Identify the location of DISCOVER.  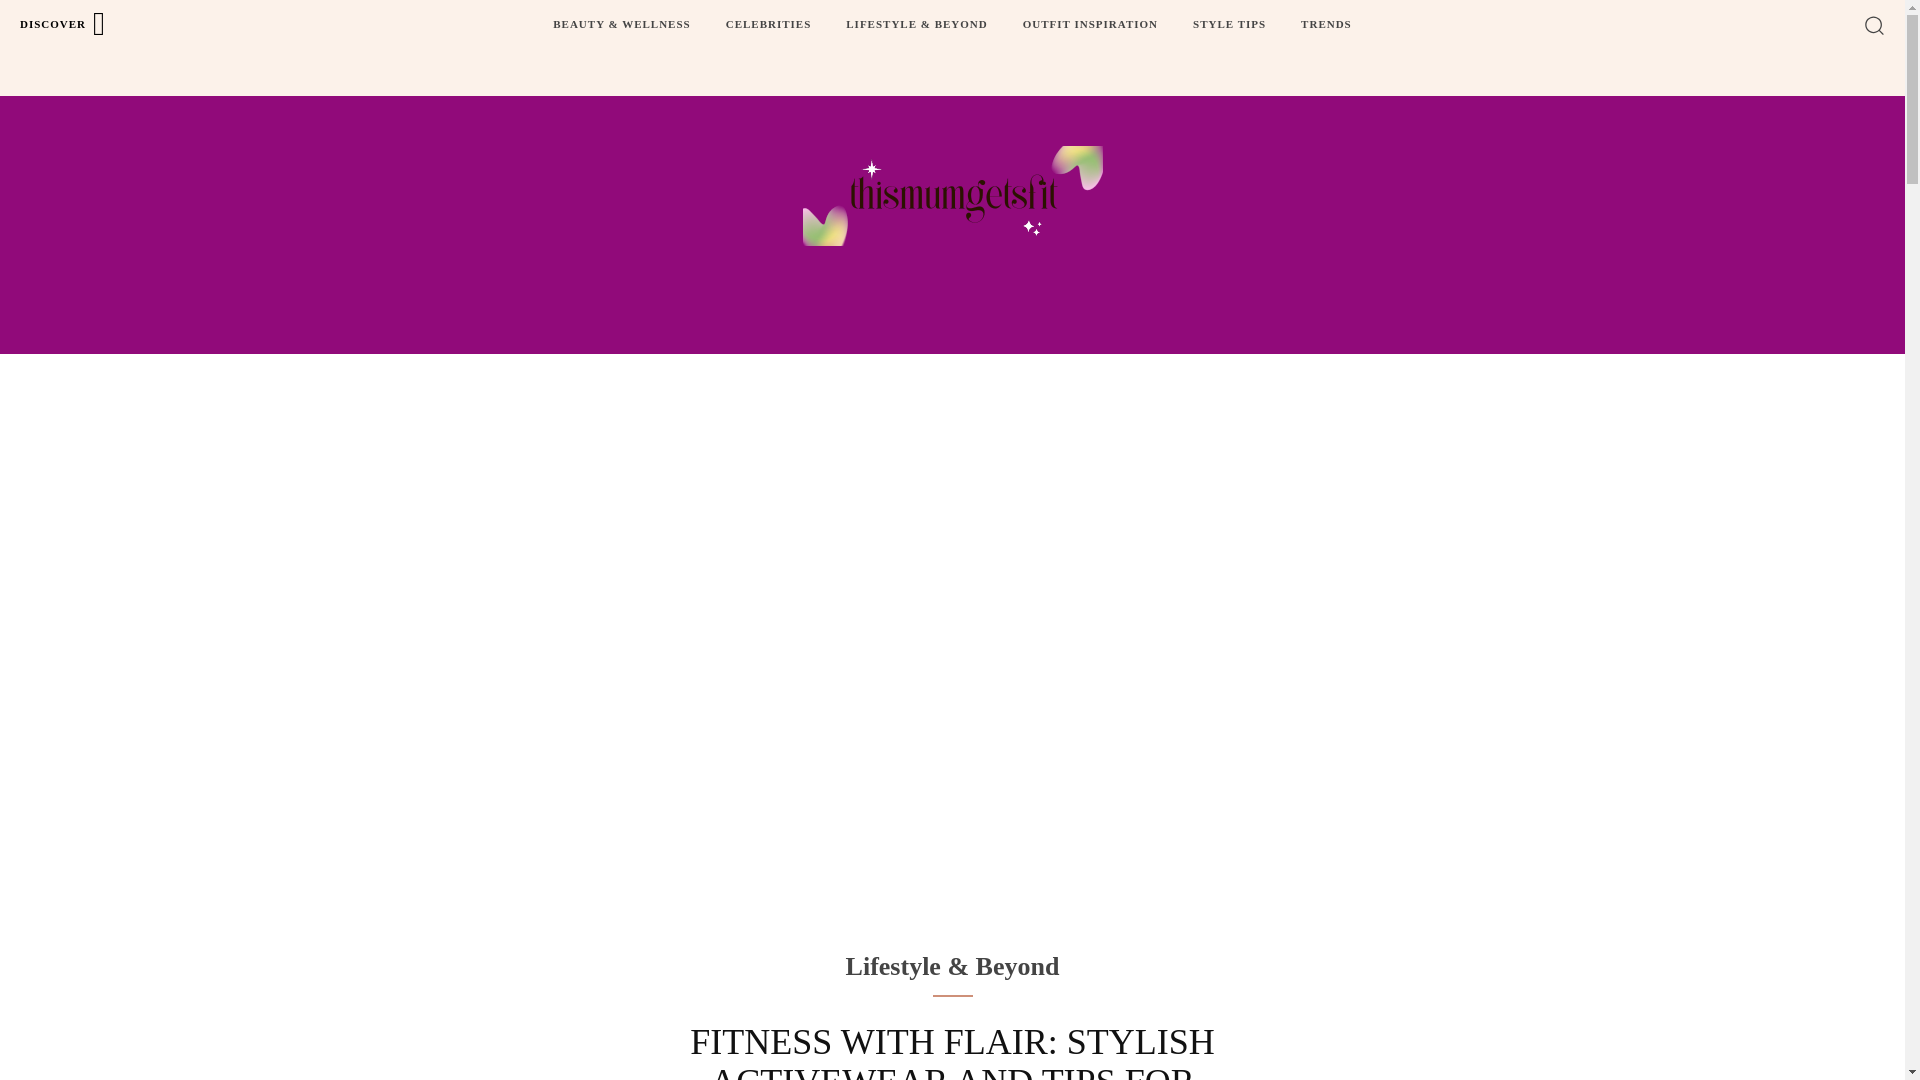
(63, 24).